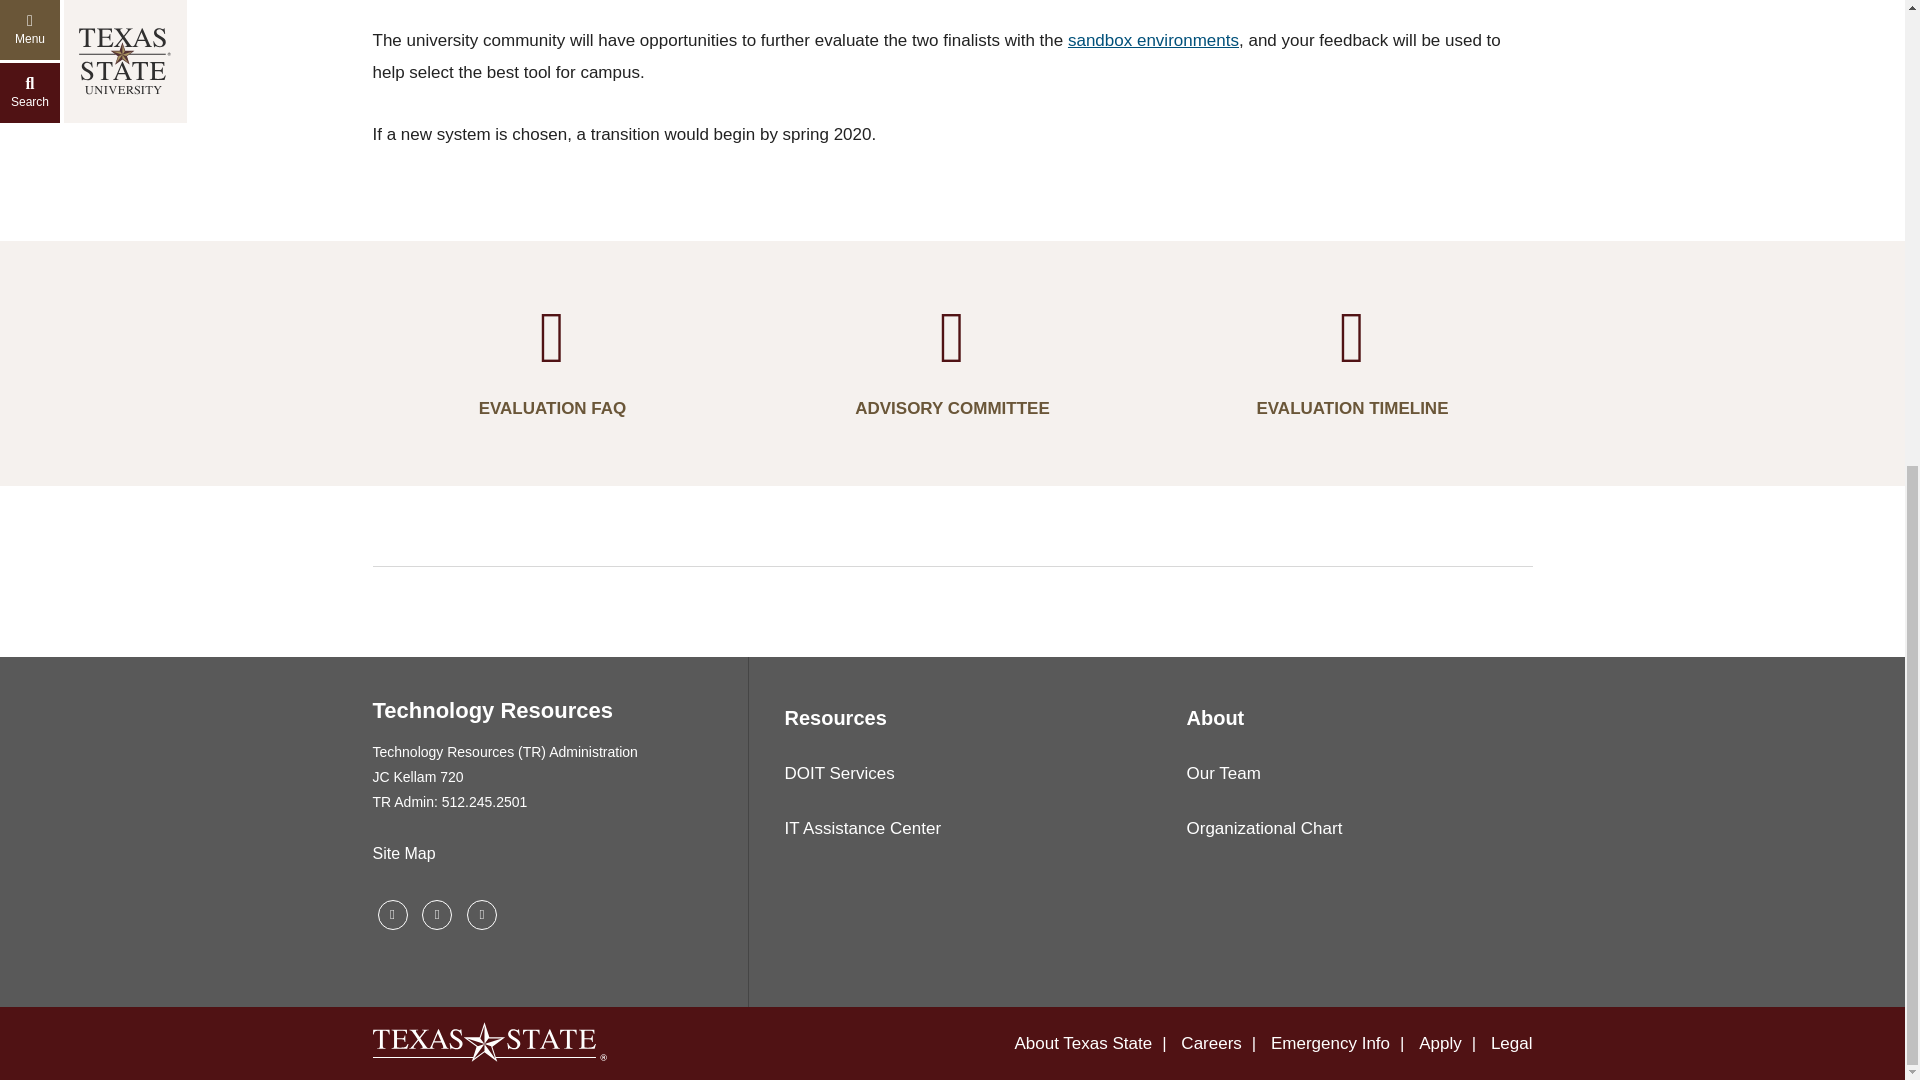 Image resolution: width=1920 pixels, height=1080 pixels. Describe the element at coordinates (482, 914) in the screenshot. I see `Twitter` at that location.